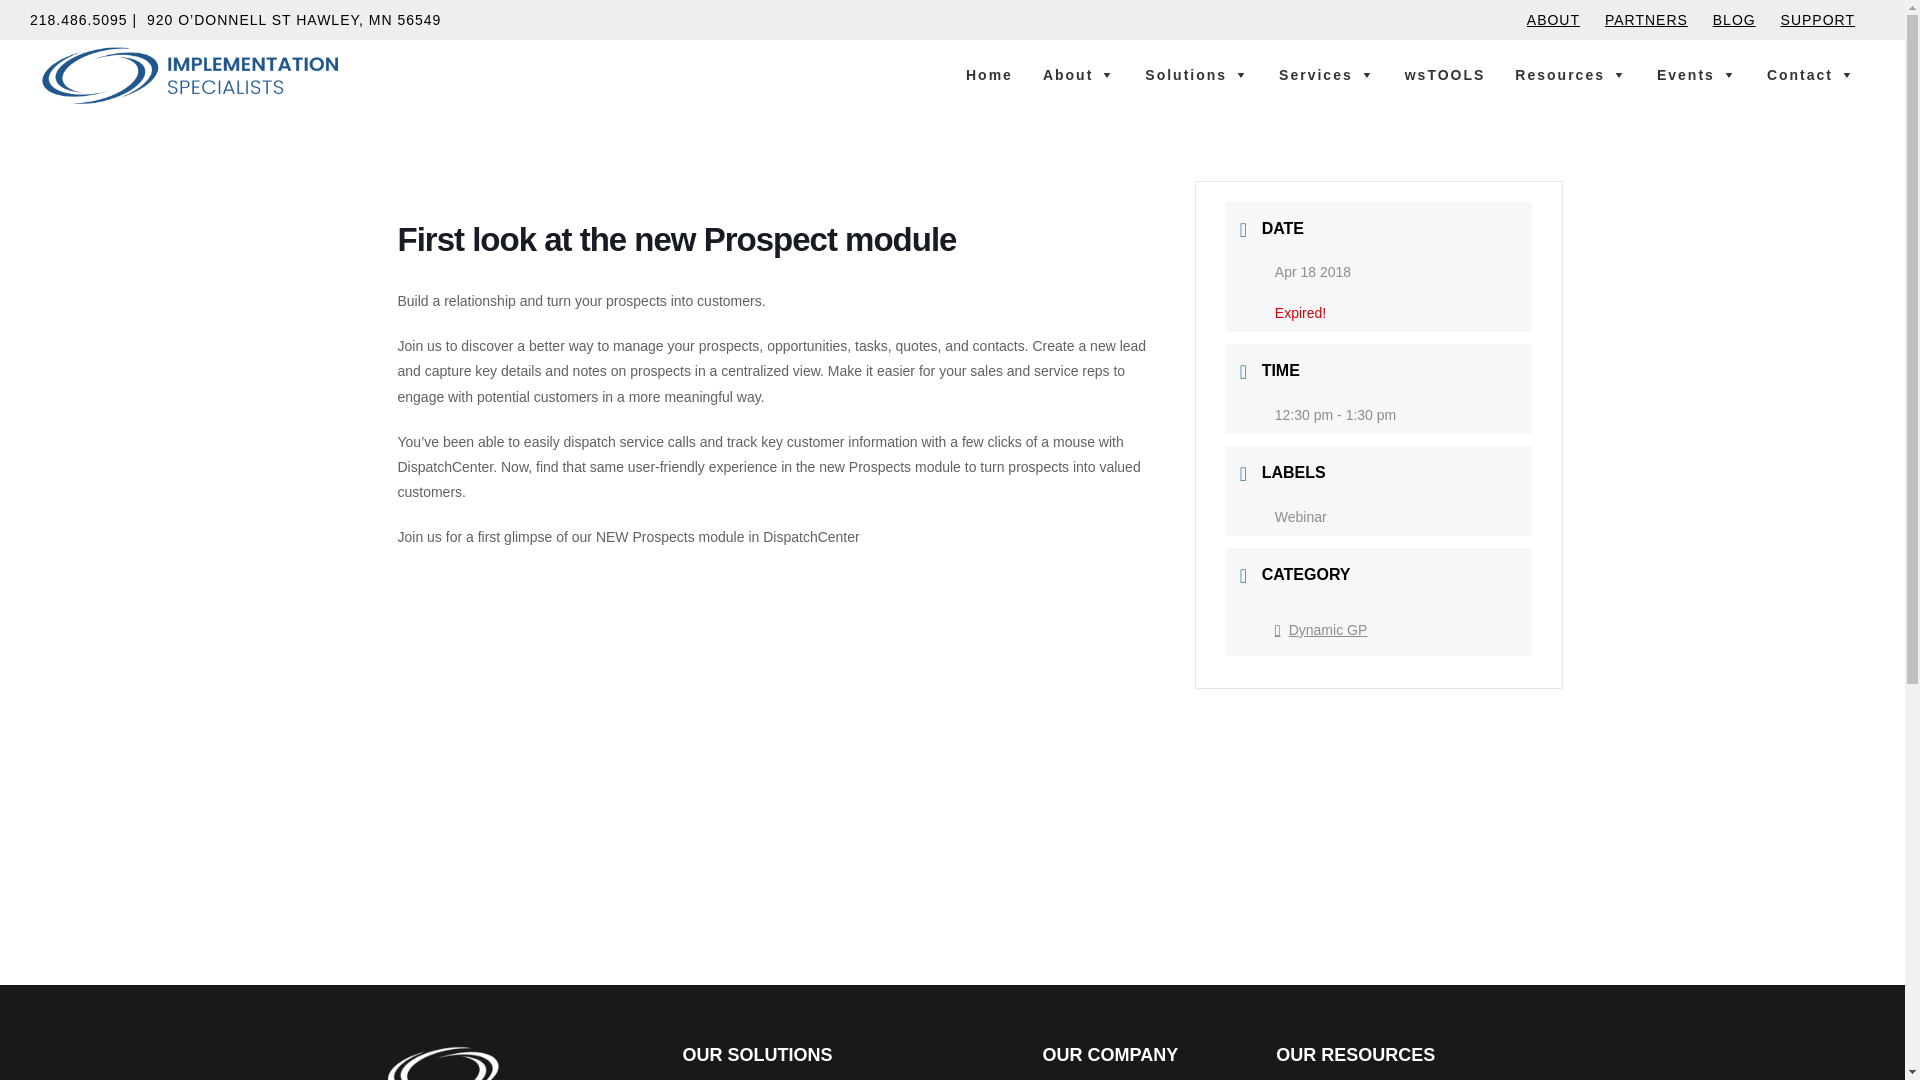 This screenshot has width=1920, height=1080. Describe the element at coordinates (1697, 75) in the screenshot. I see `Events` at that location.